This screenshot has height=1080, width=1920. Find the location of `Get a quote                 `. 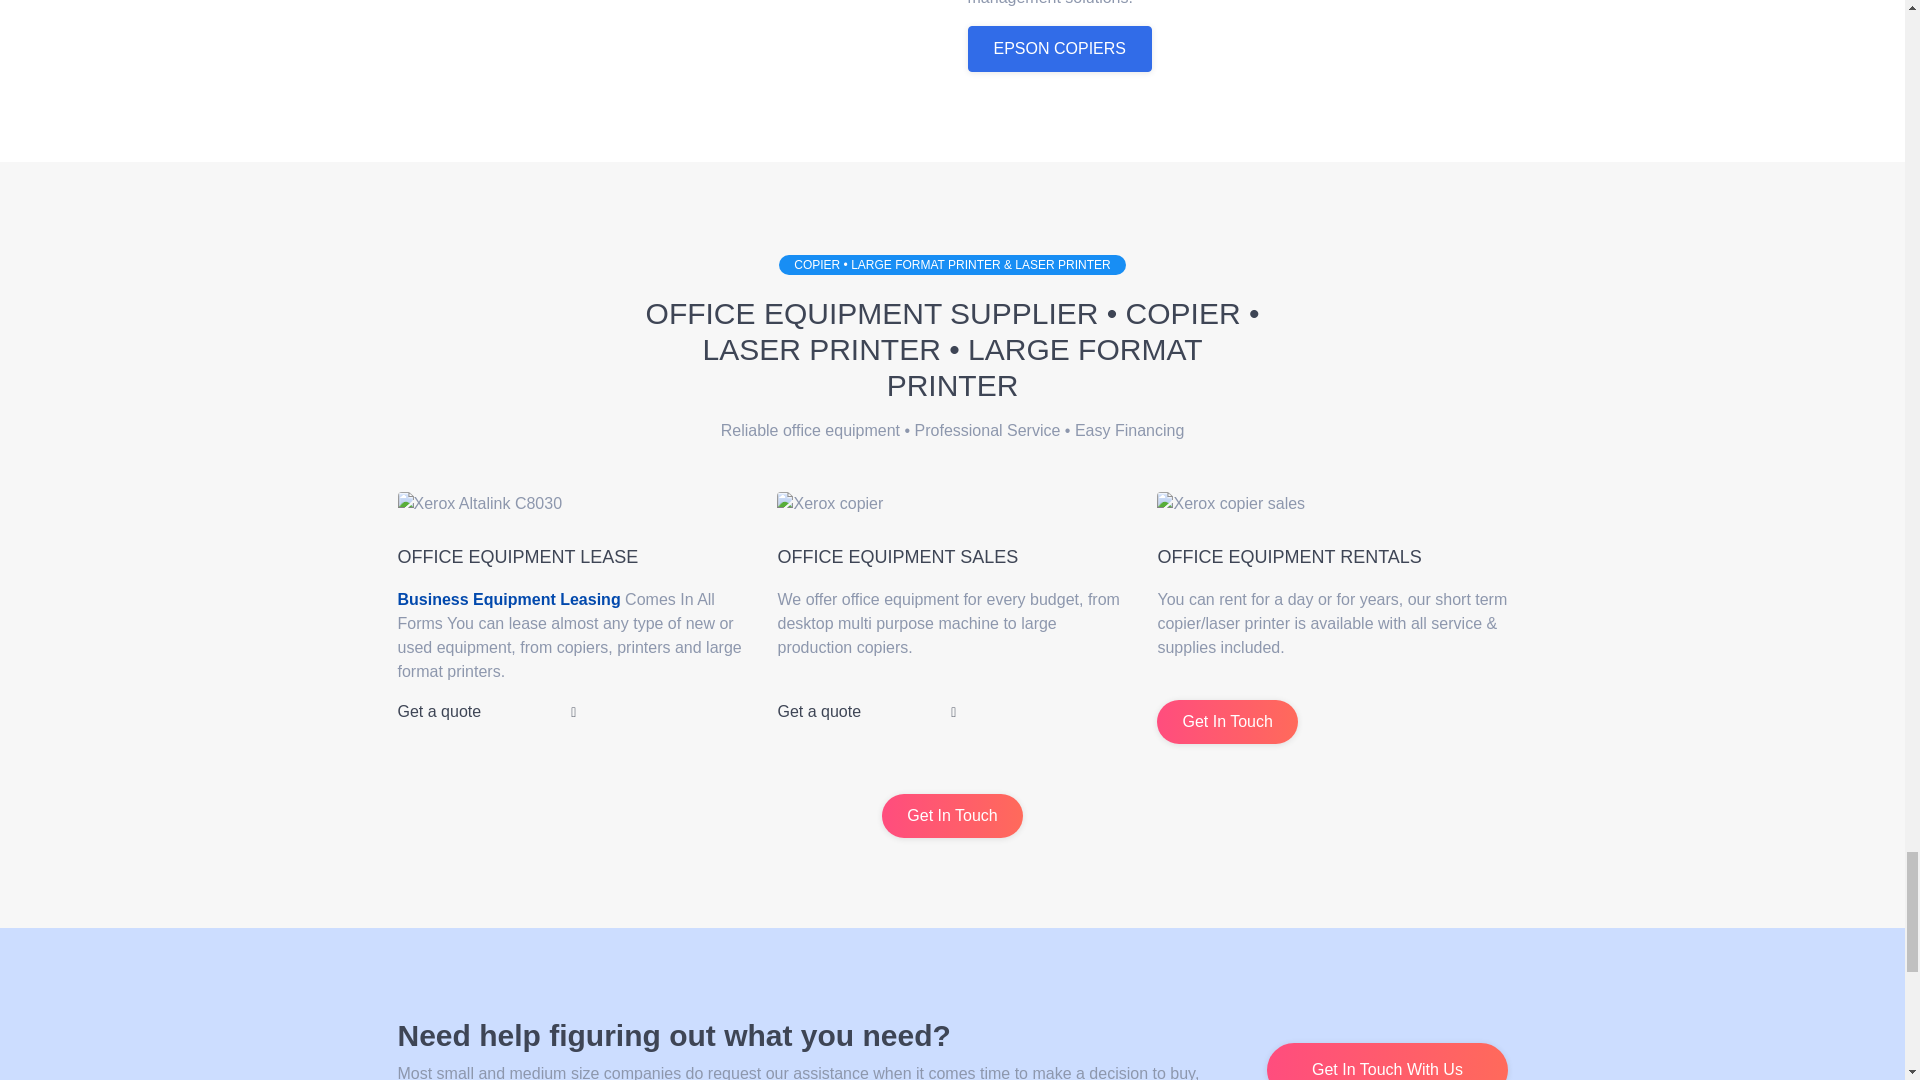

Get a quote                  is located at coordinates (866, 712).